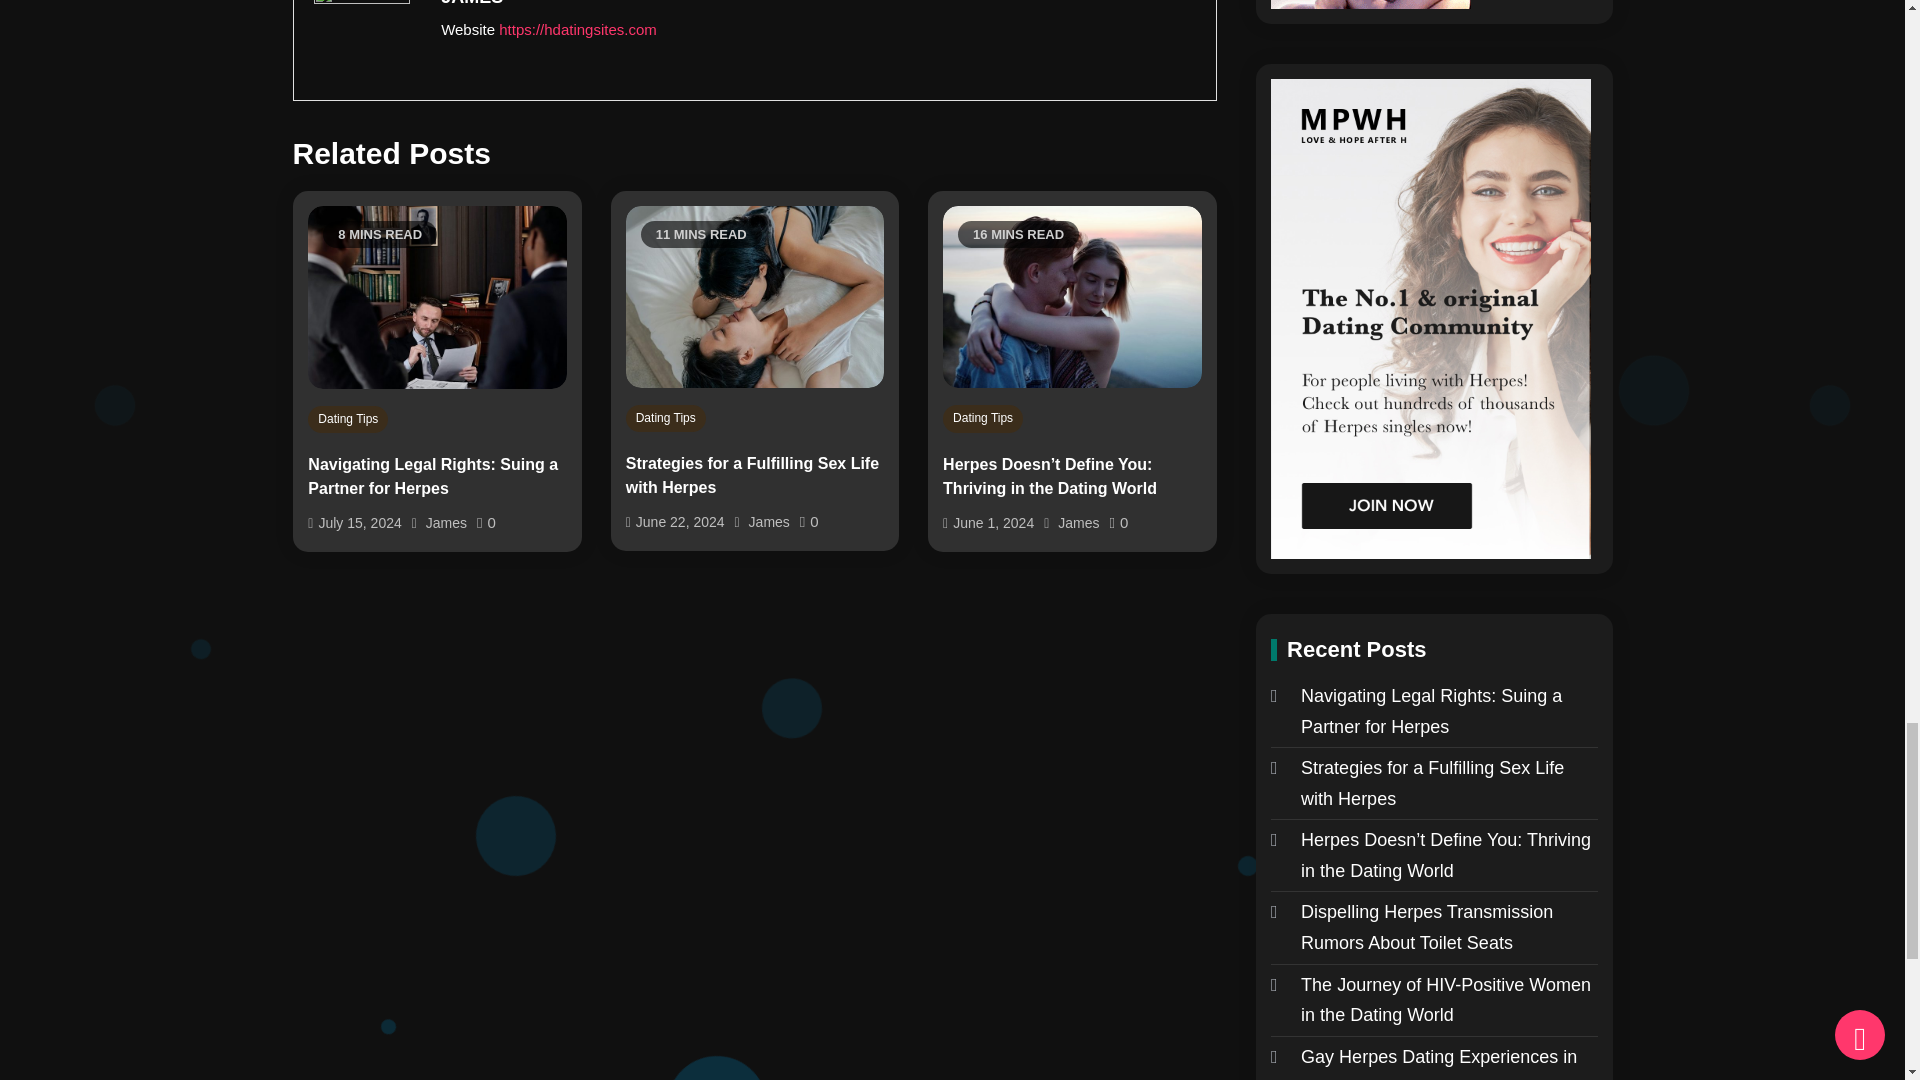  I want to click on June 22, 2024, so click(680, 522).